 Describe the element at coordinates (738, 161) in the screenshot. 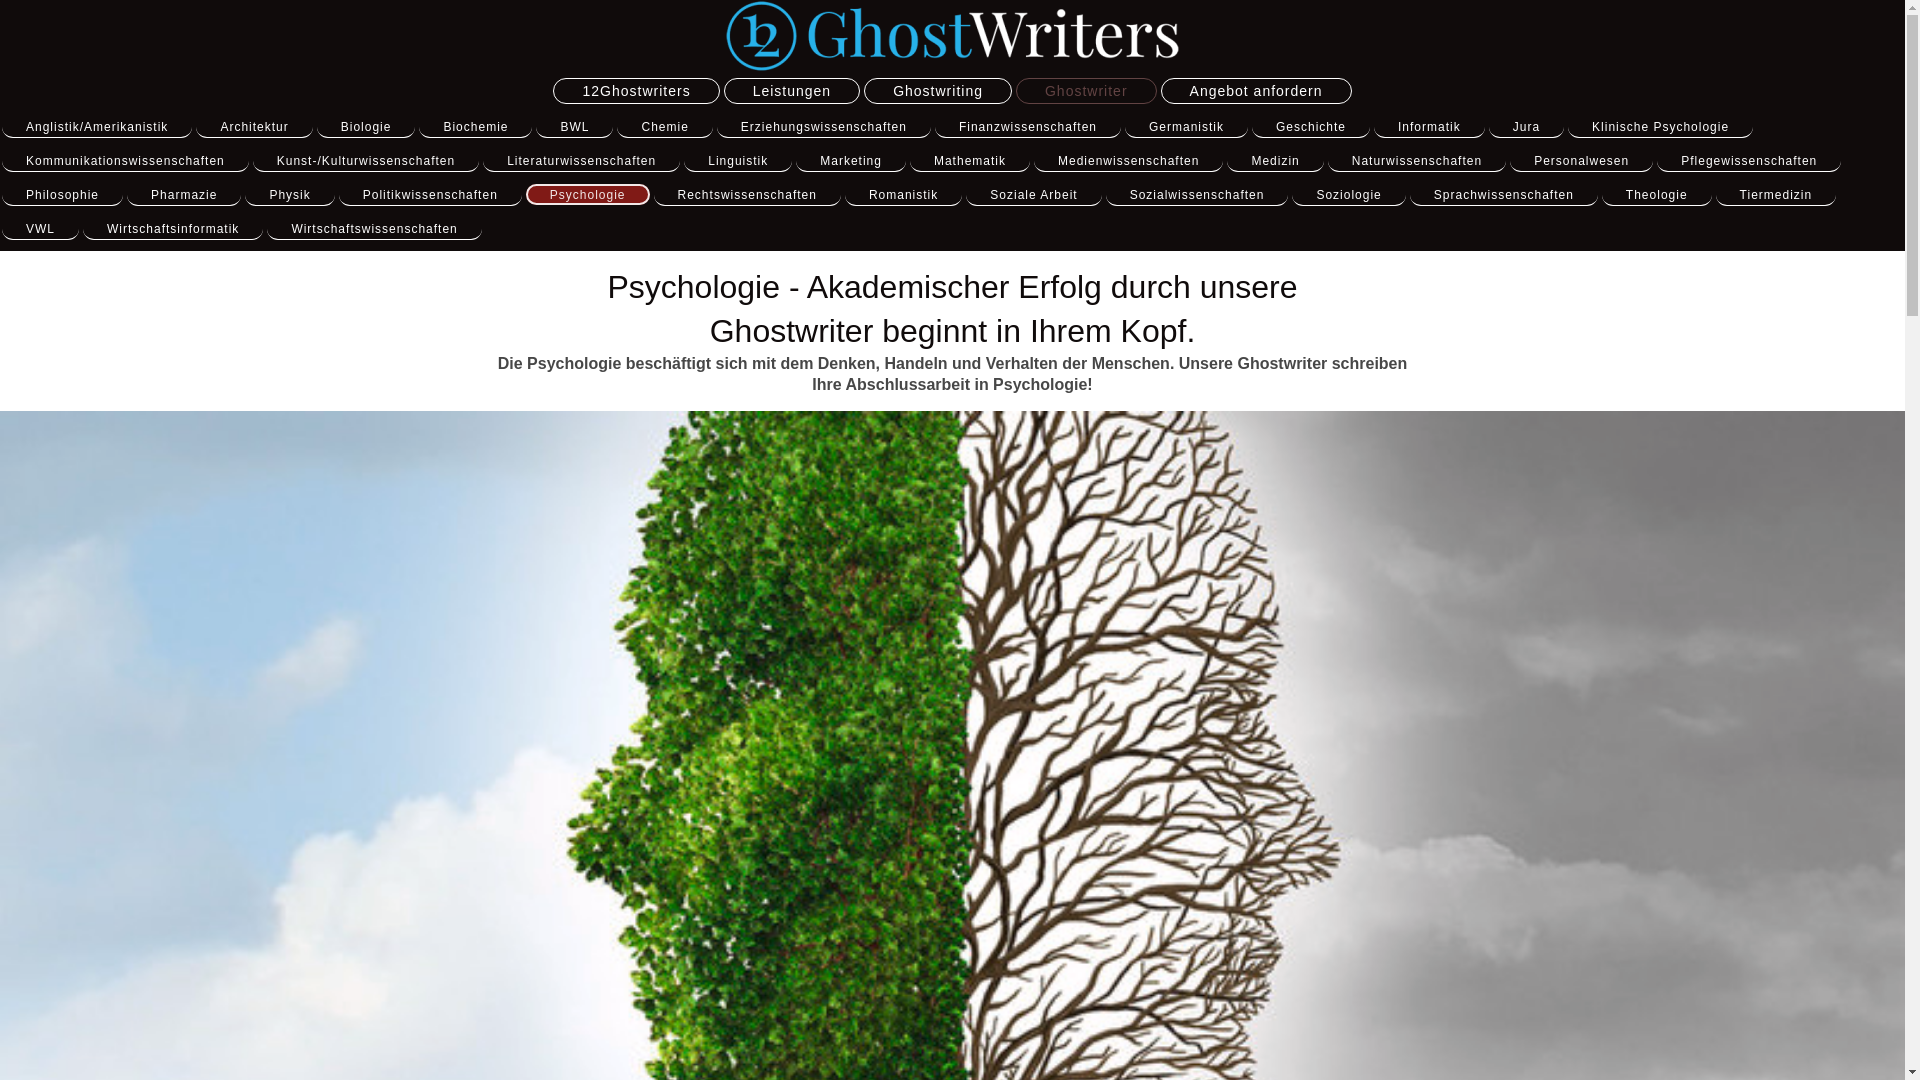

I see `Linguistik` at that location.